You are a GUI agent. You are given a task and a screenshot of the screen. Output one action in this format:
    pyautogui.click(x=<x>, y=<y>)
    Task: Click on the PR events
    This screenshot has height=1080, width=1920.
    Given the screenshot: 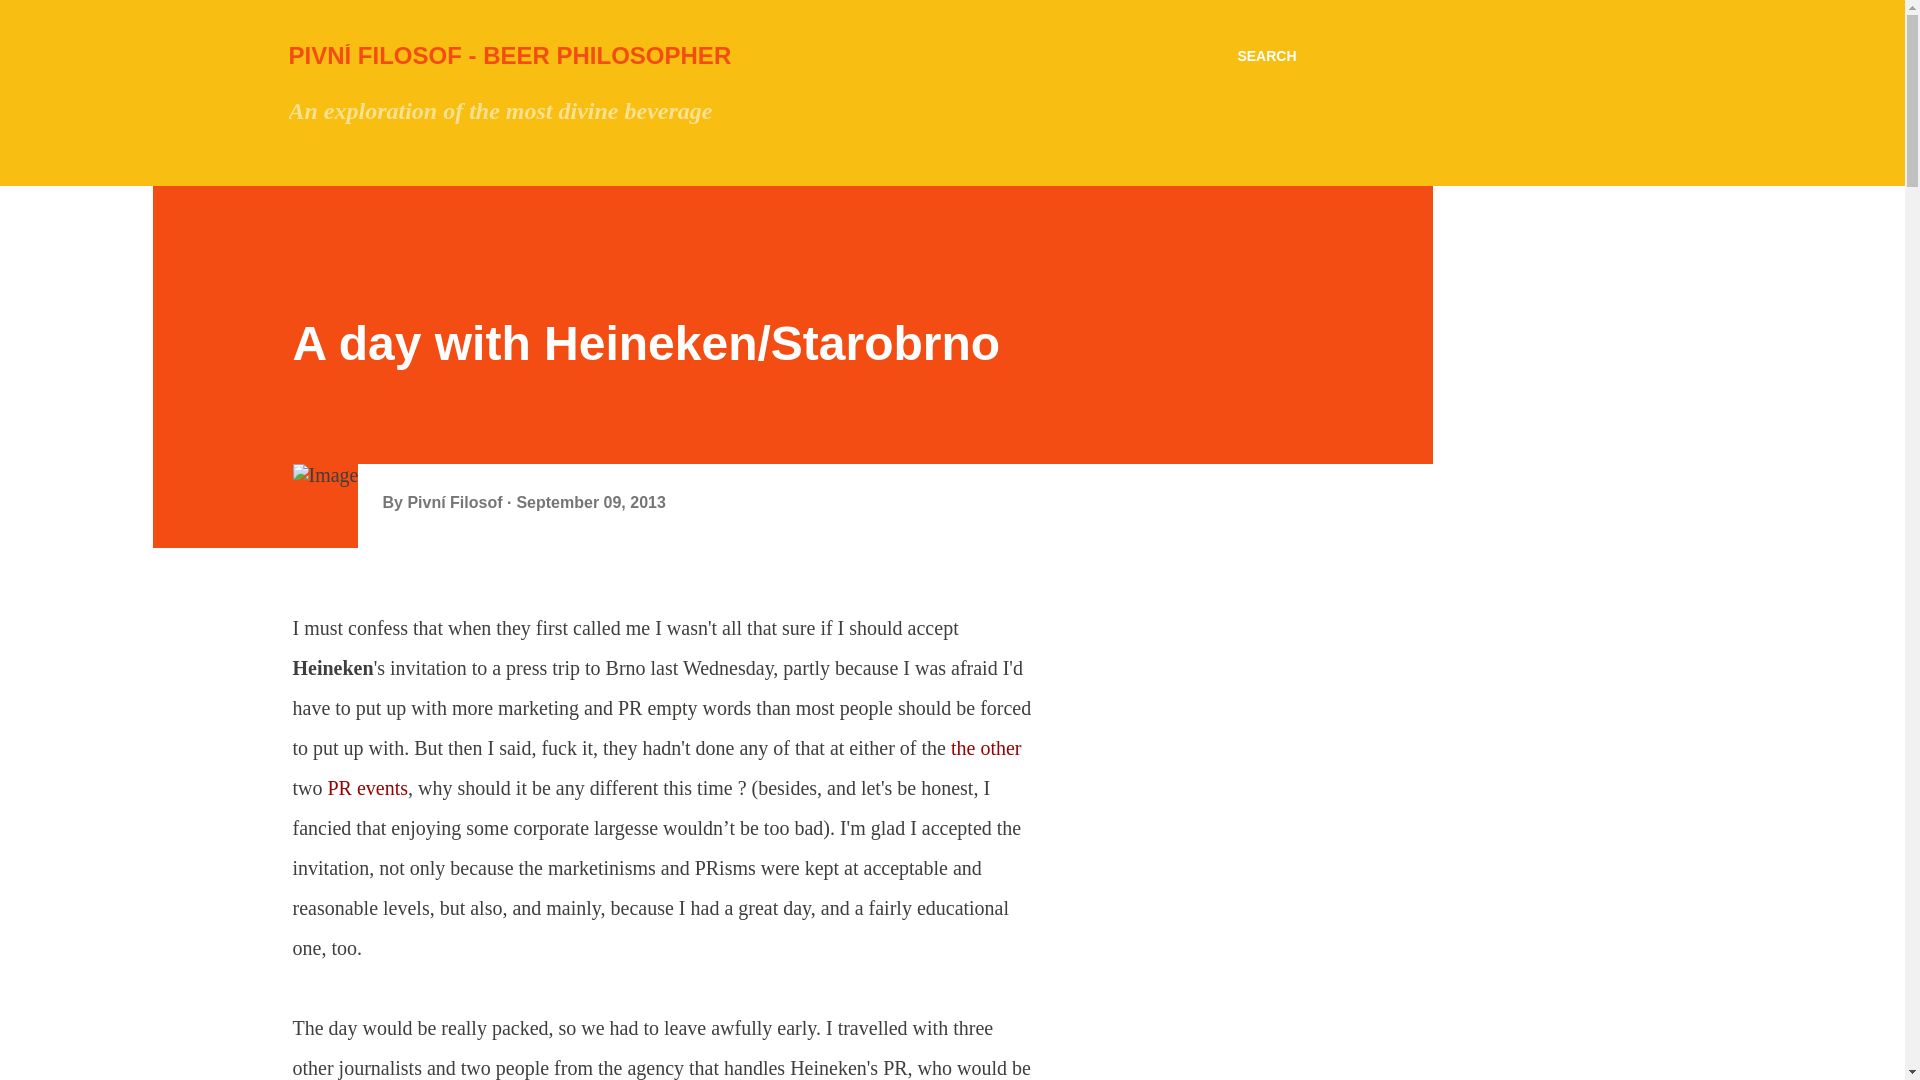 What is the action you would take?
    pyautogui.click(x=368, y=788)
    